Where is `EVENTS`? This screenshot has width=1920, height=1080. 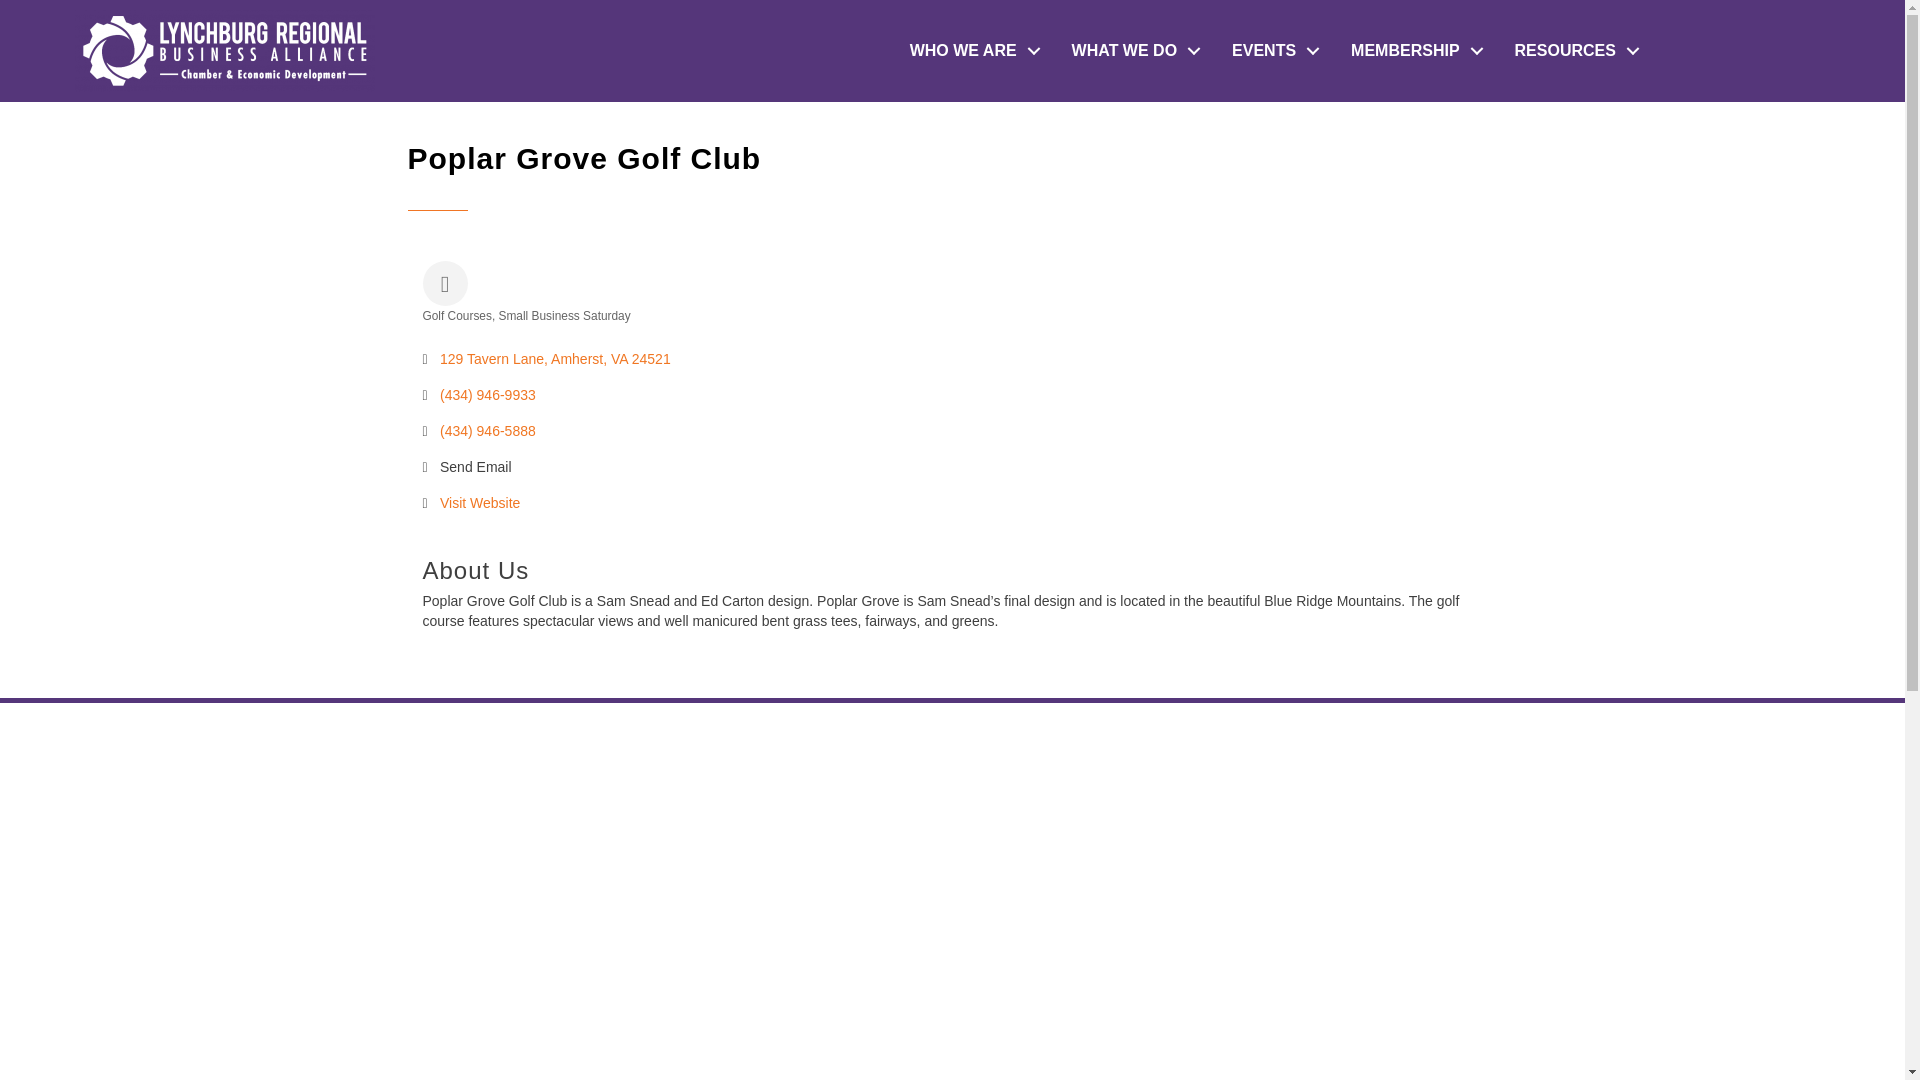 EVENTS is located at coordinates (1270, 51).